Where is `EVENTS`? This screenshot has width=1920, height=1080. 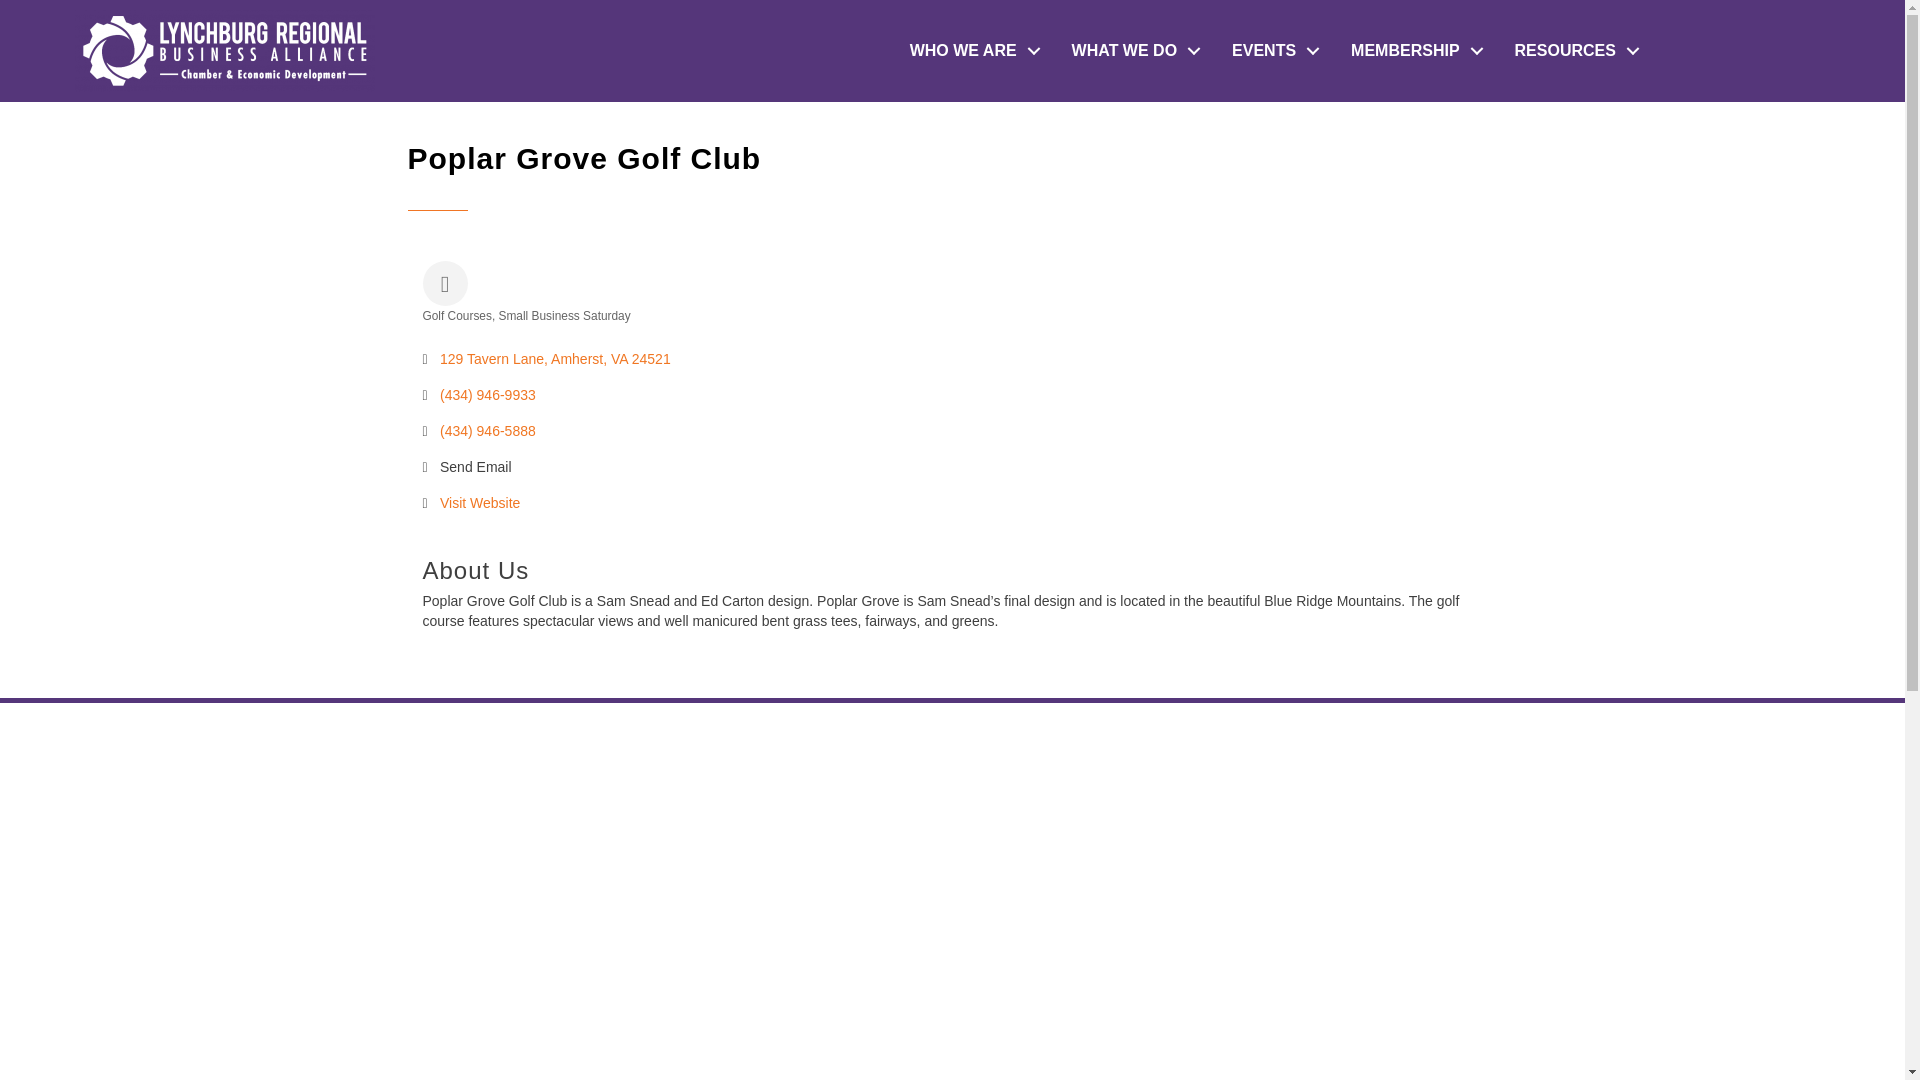 EVENTS is located at coordinates (1270, 51).